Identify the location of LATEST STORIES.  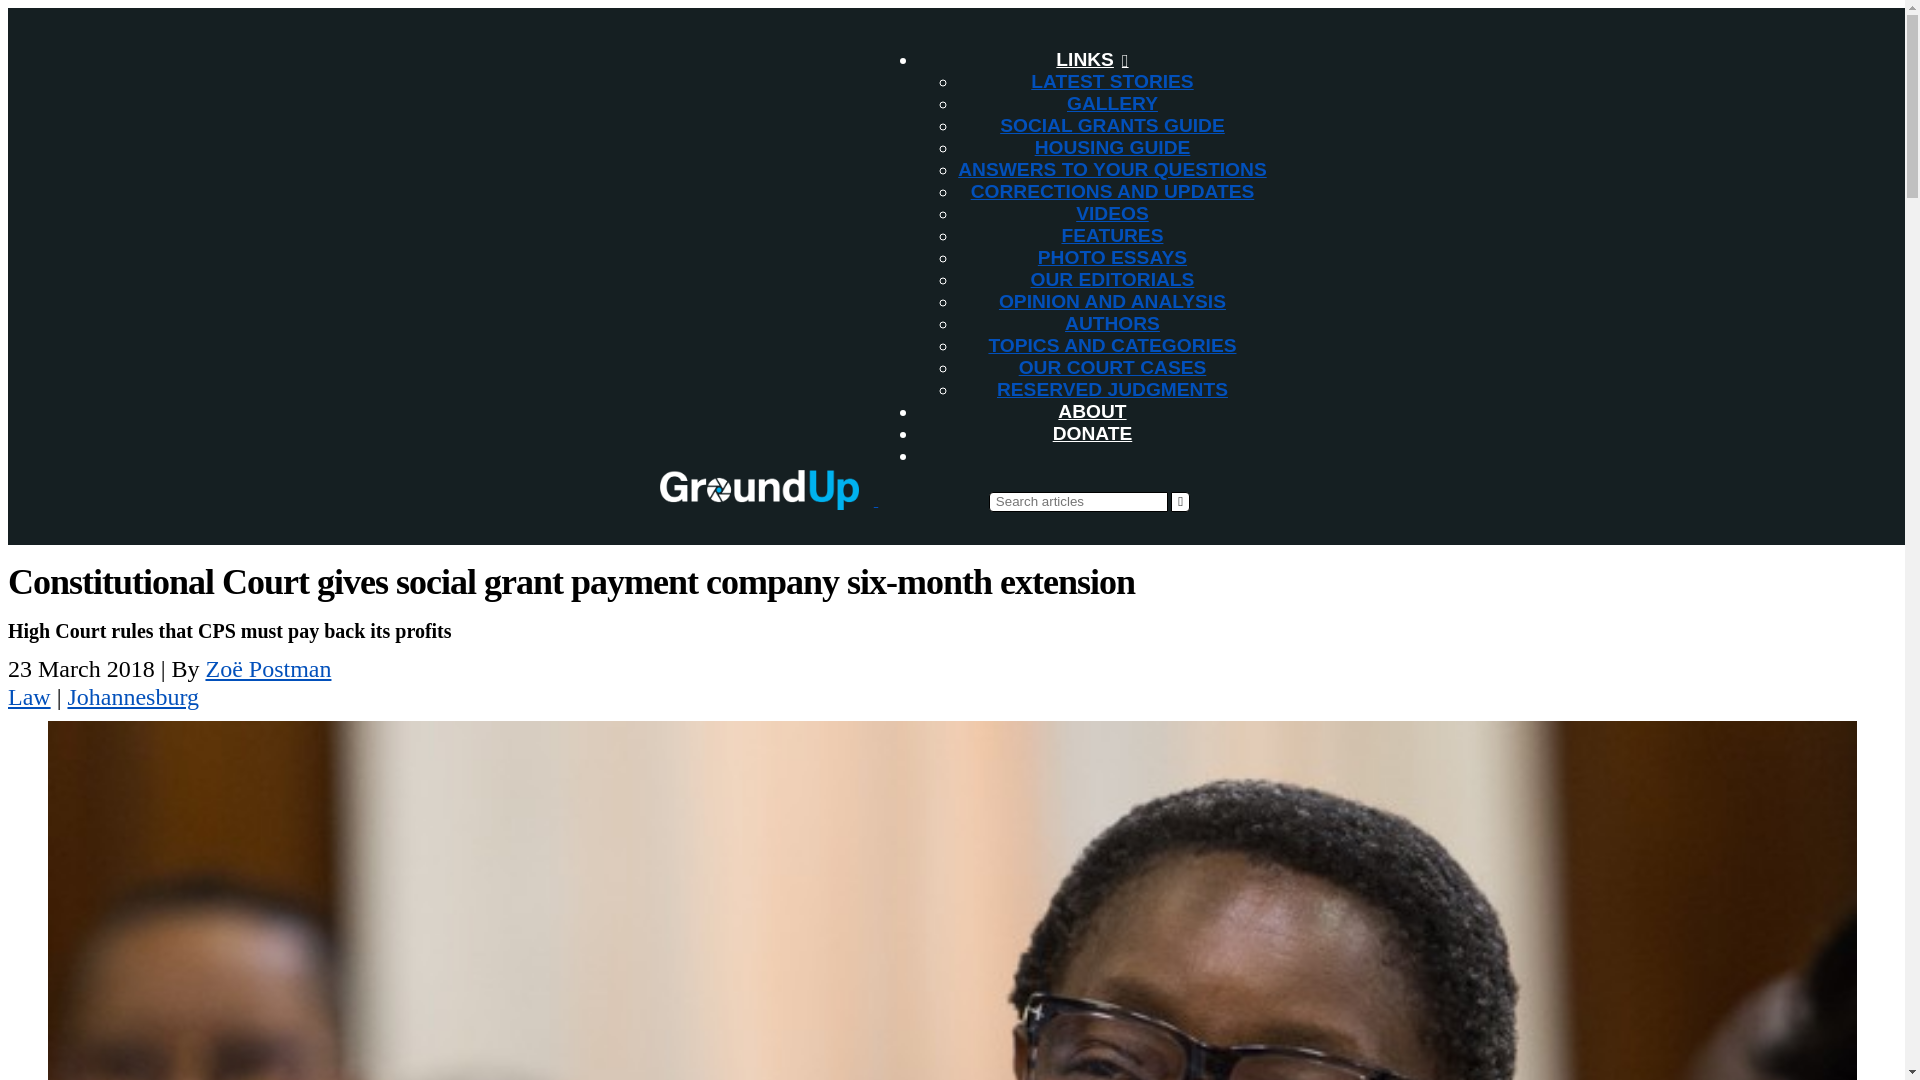
(1112, 81).